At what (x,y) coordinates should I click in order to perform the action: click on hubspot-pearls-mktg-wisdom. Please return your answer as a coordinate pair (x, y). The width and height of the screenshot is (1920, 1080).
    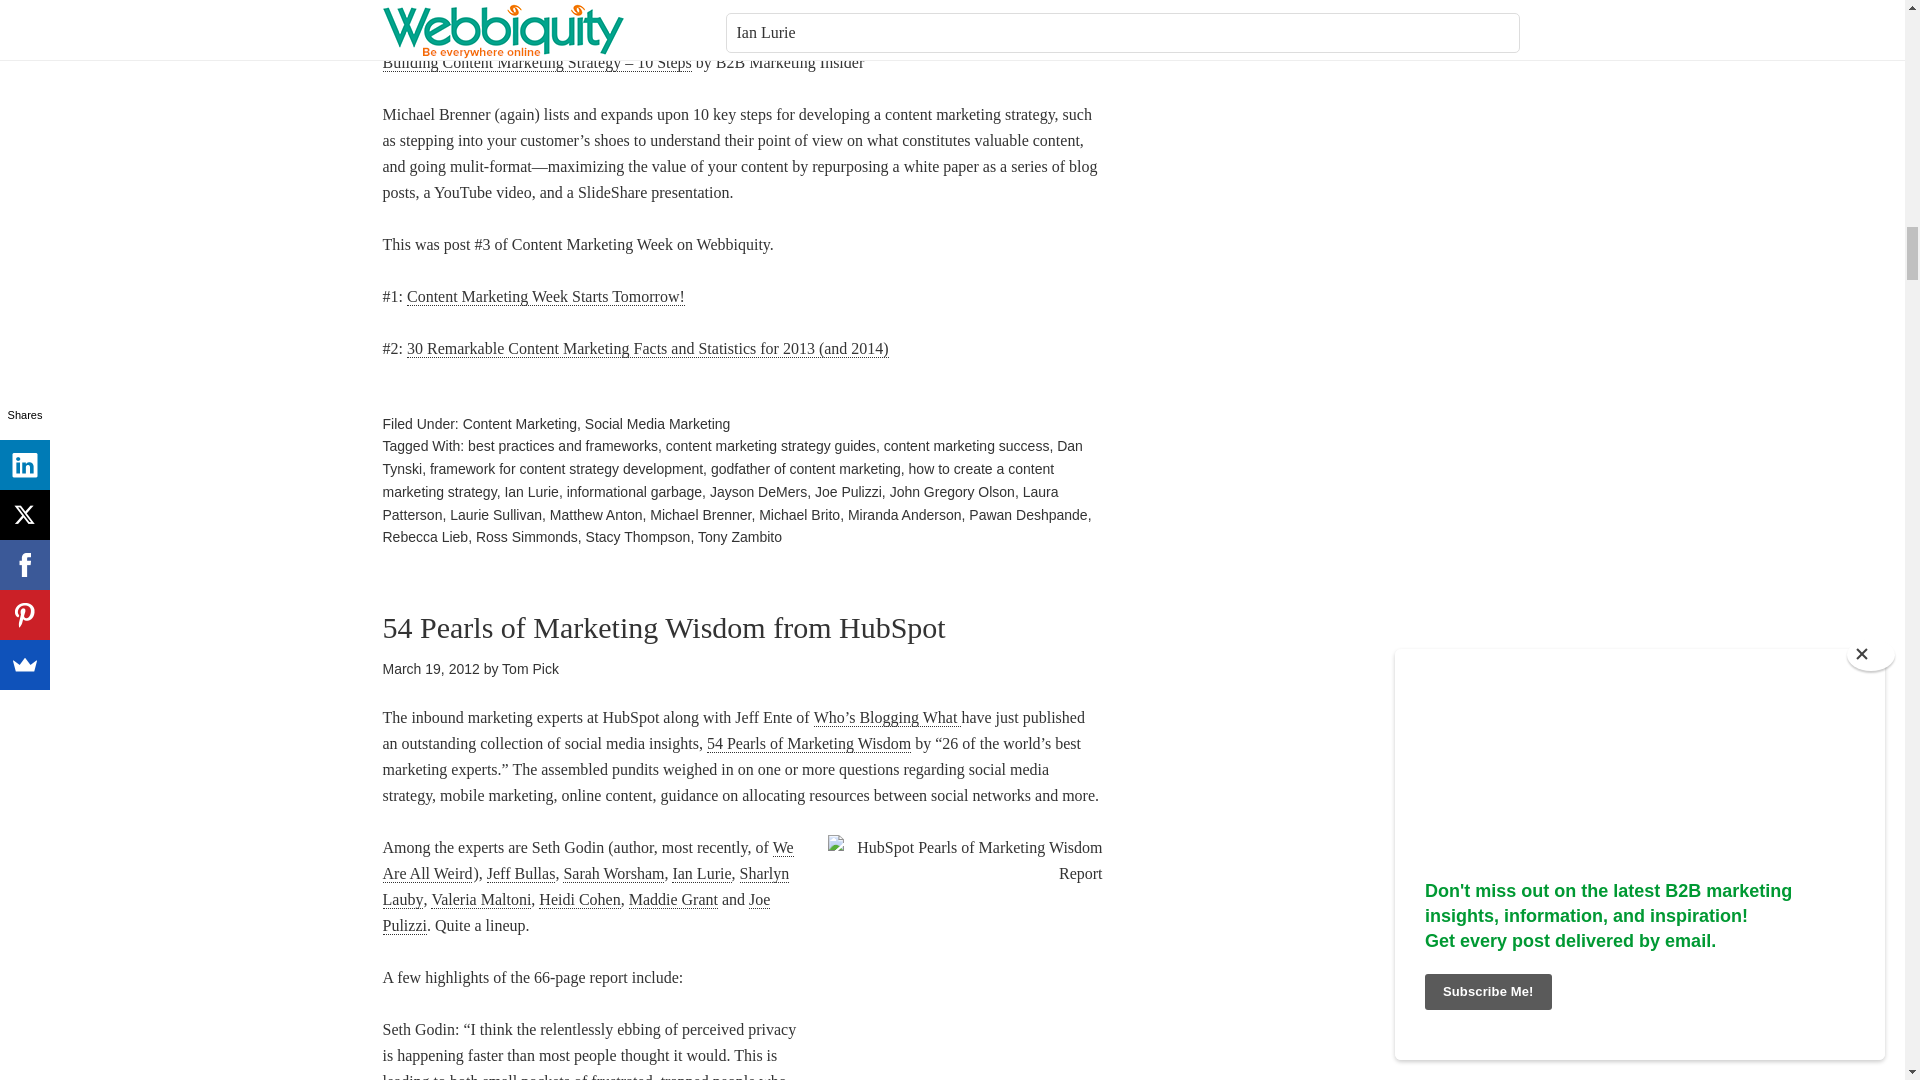
    Looking at the image, I should click on (964, 957).